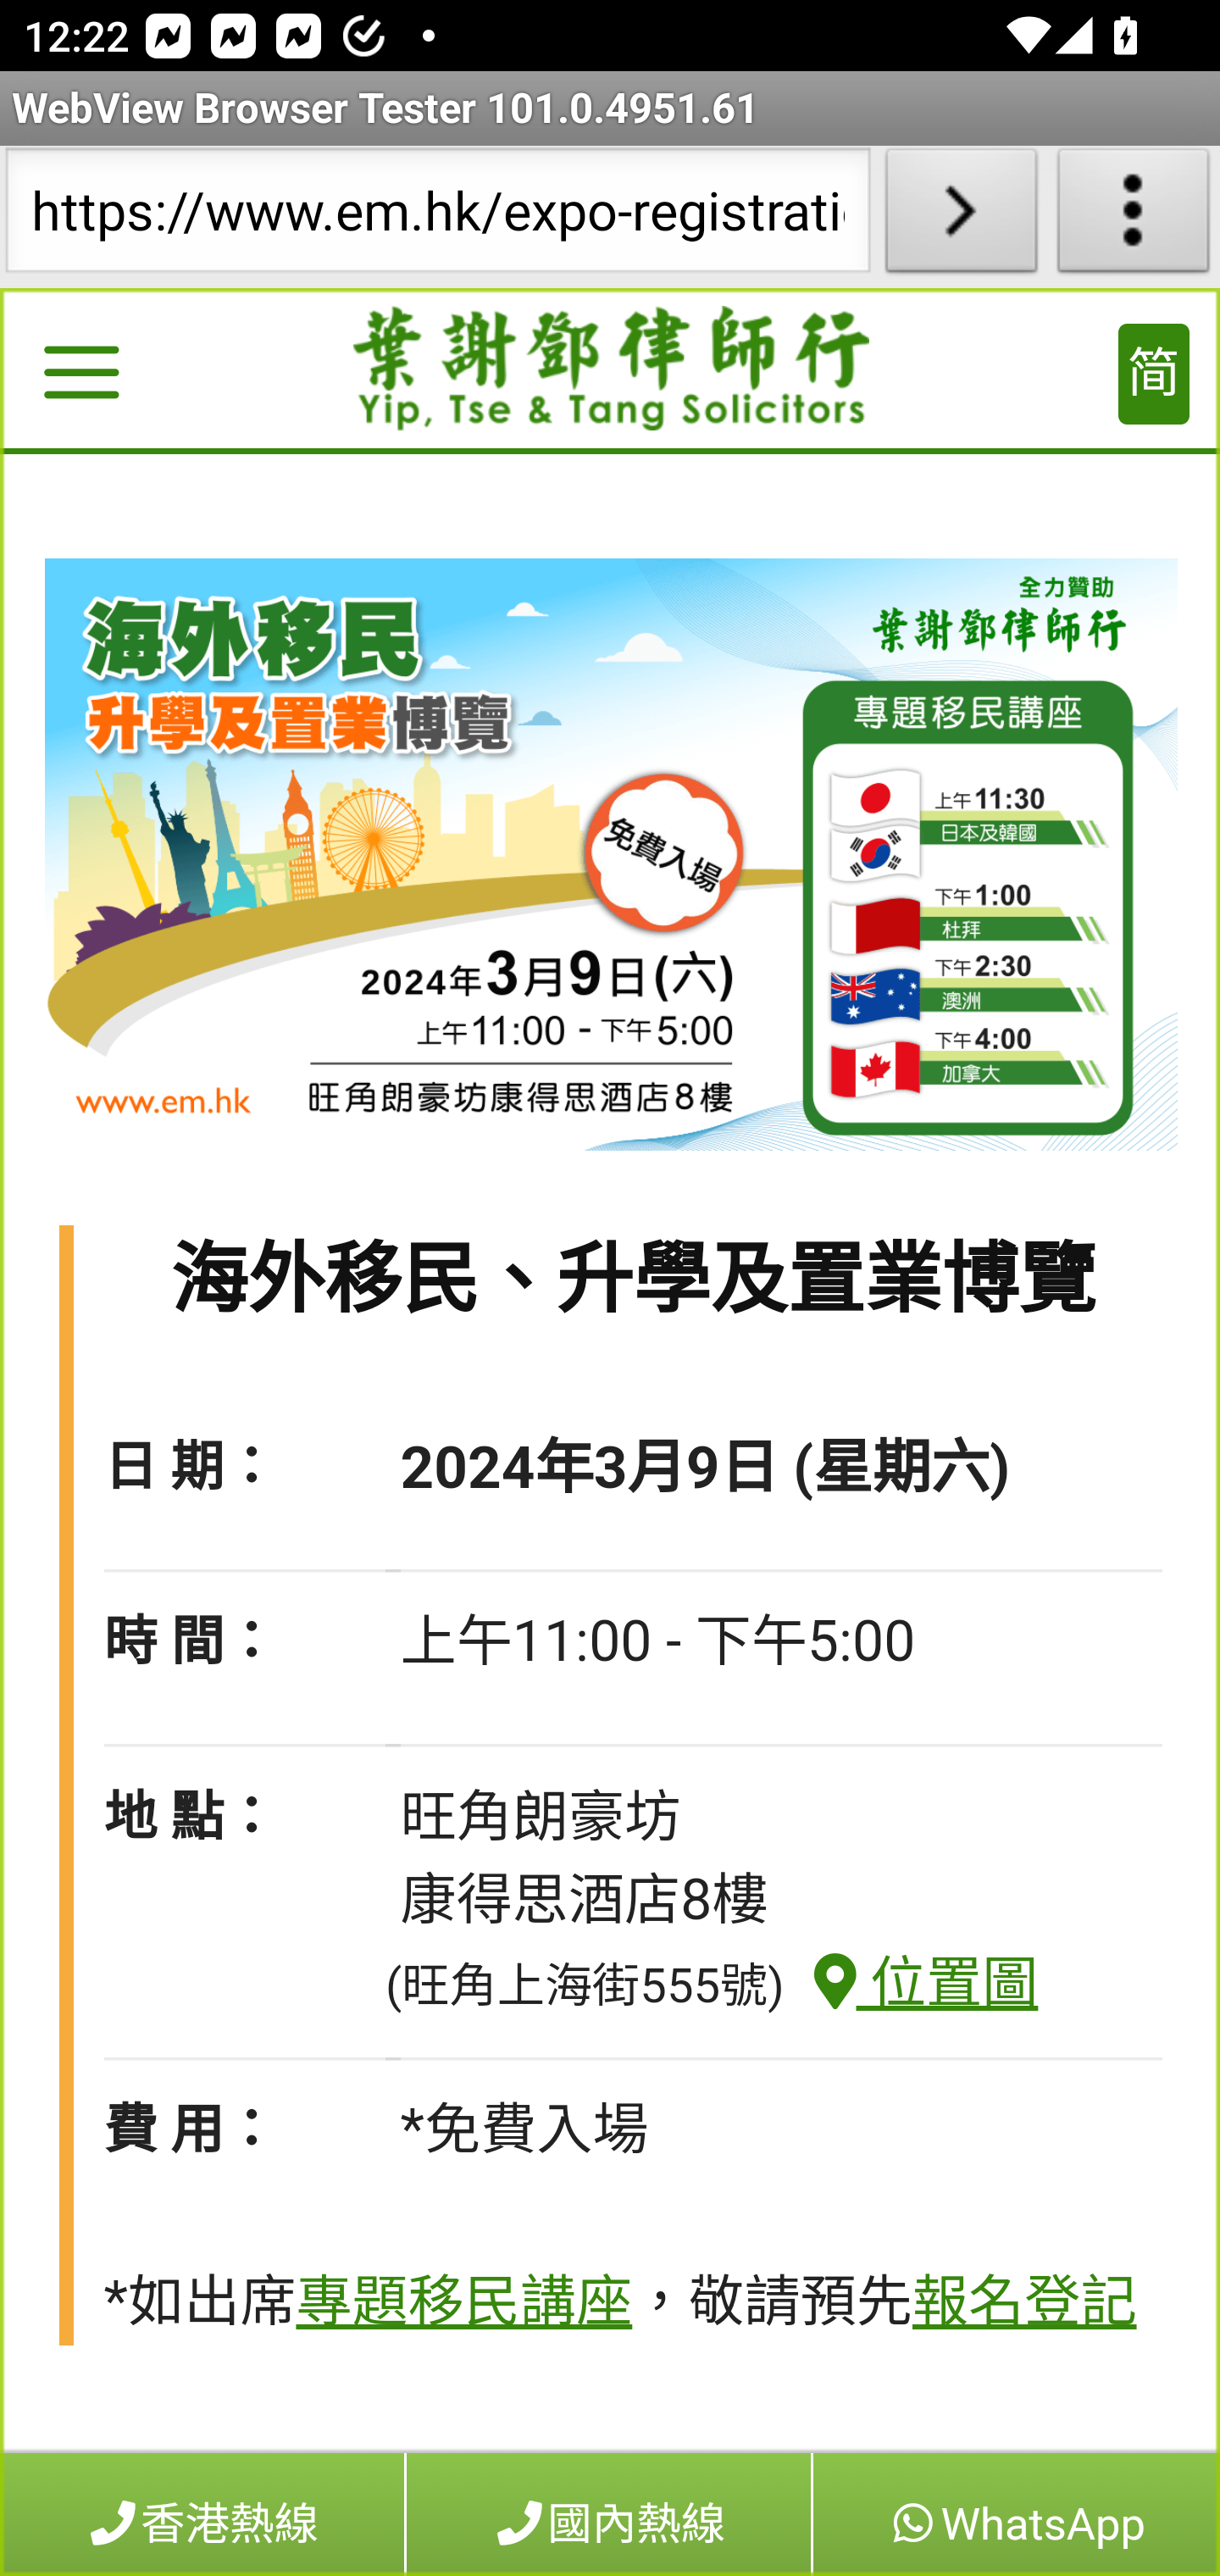 The image size is (1220, 2576). I want to click on 專題移民講座, so click(463, 2303).